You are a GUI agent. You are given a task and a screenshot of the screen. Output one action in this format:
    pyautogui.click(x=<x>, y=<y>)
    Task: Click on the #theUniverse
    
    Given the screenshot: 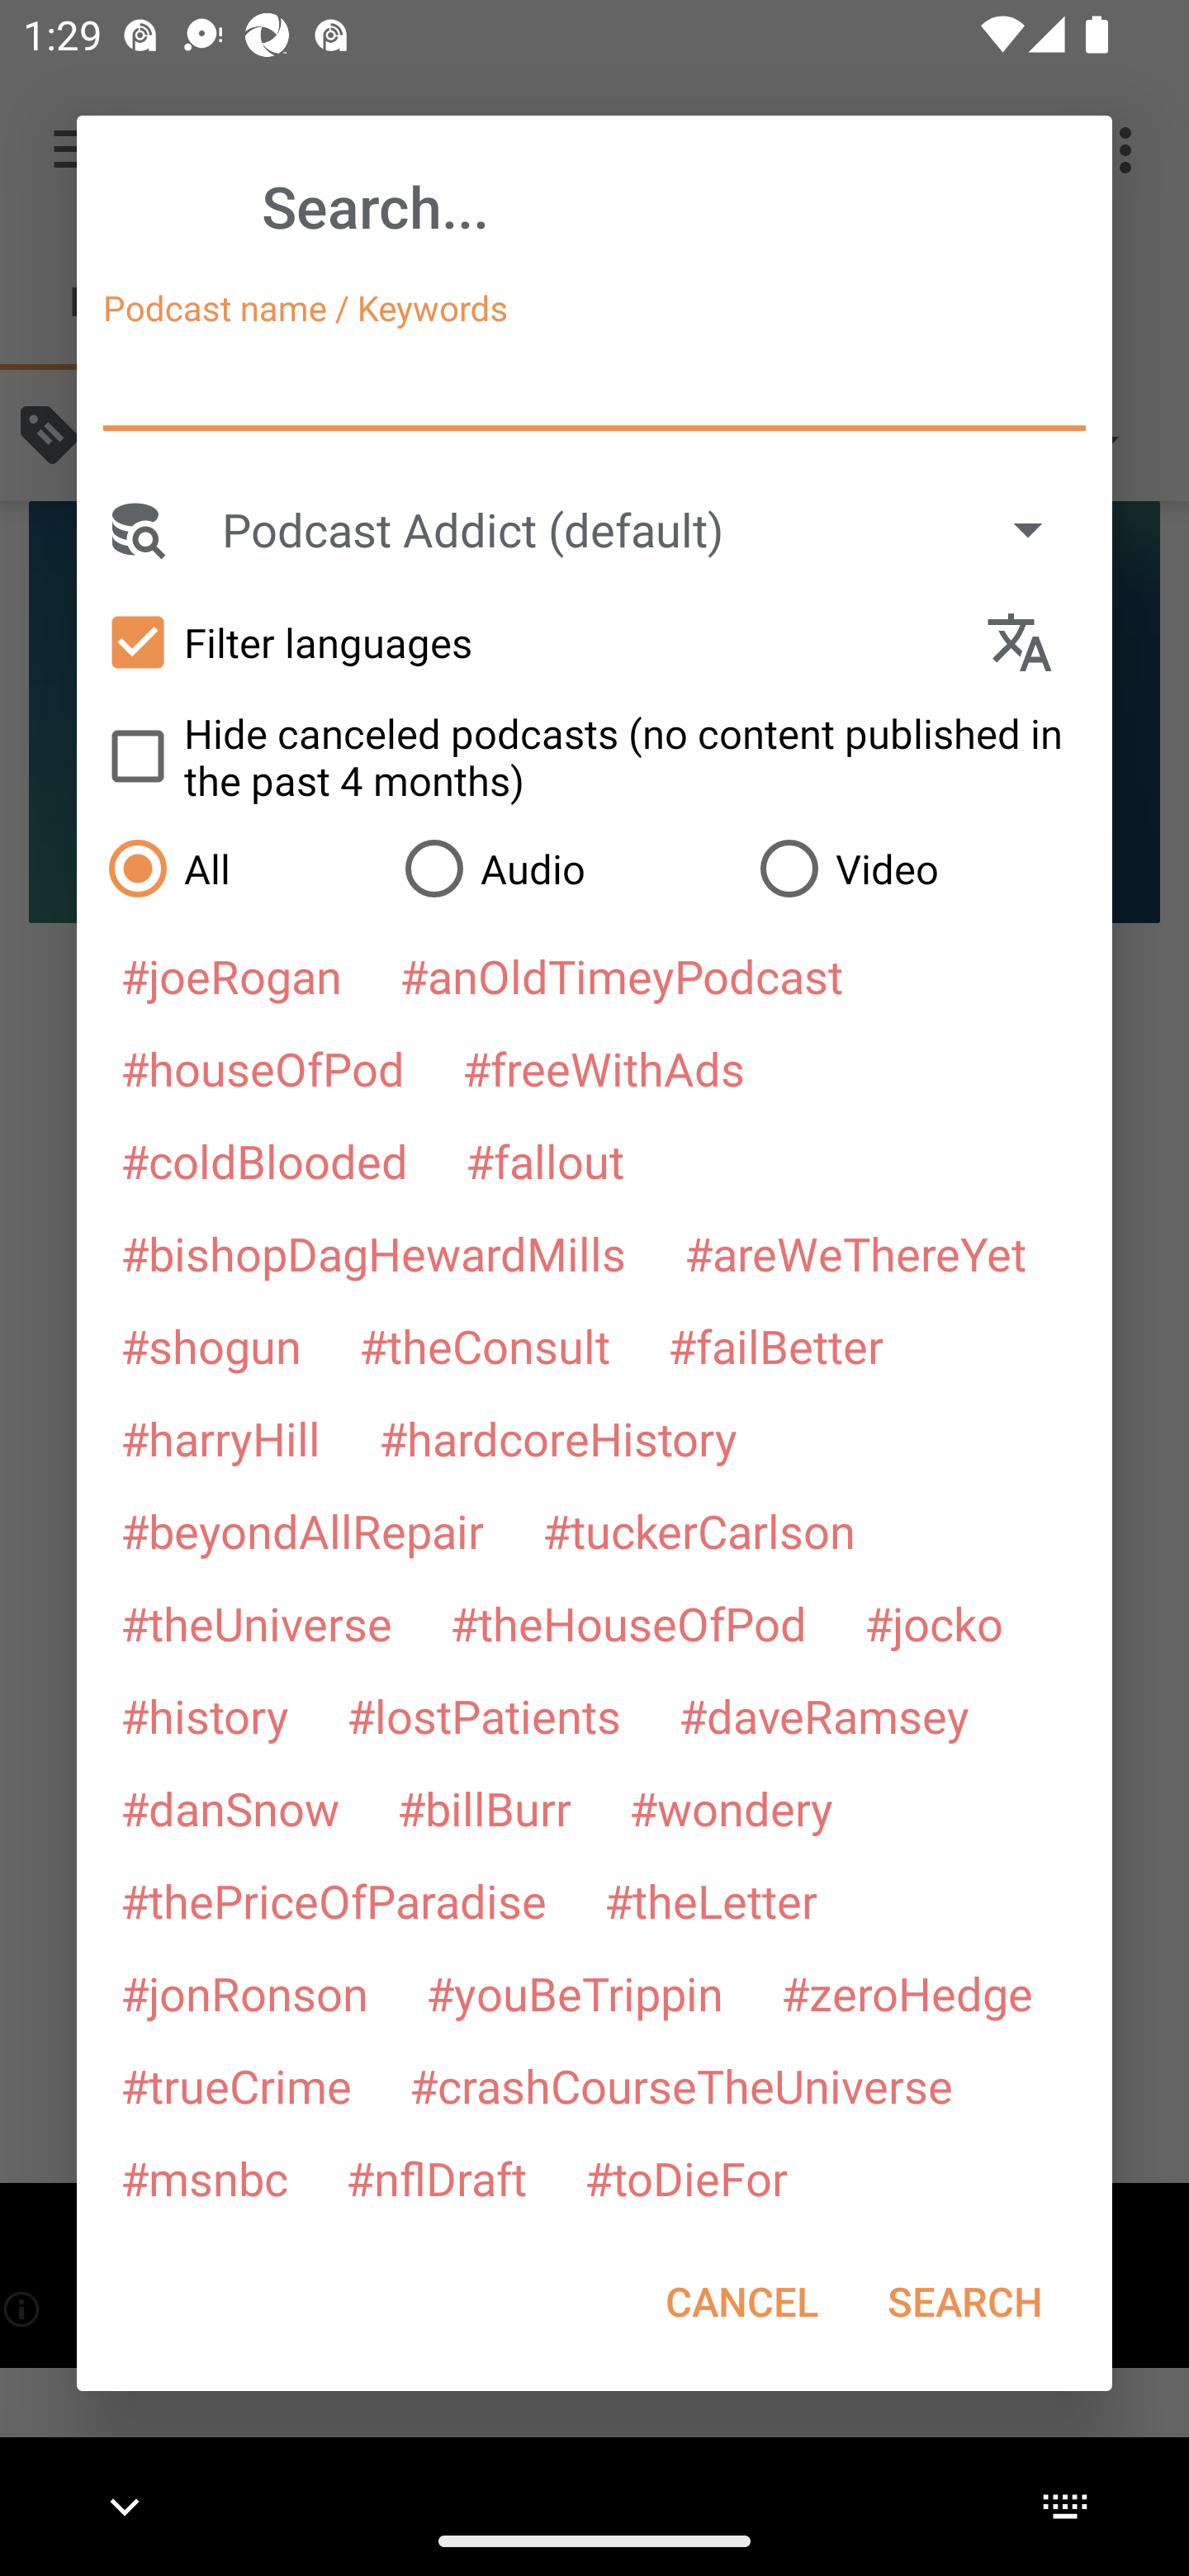 What is the action you would take?
    pyautogui.click(x=256, y=1623)
    